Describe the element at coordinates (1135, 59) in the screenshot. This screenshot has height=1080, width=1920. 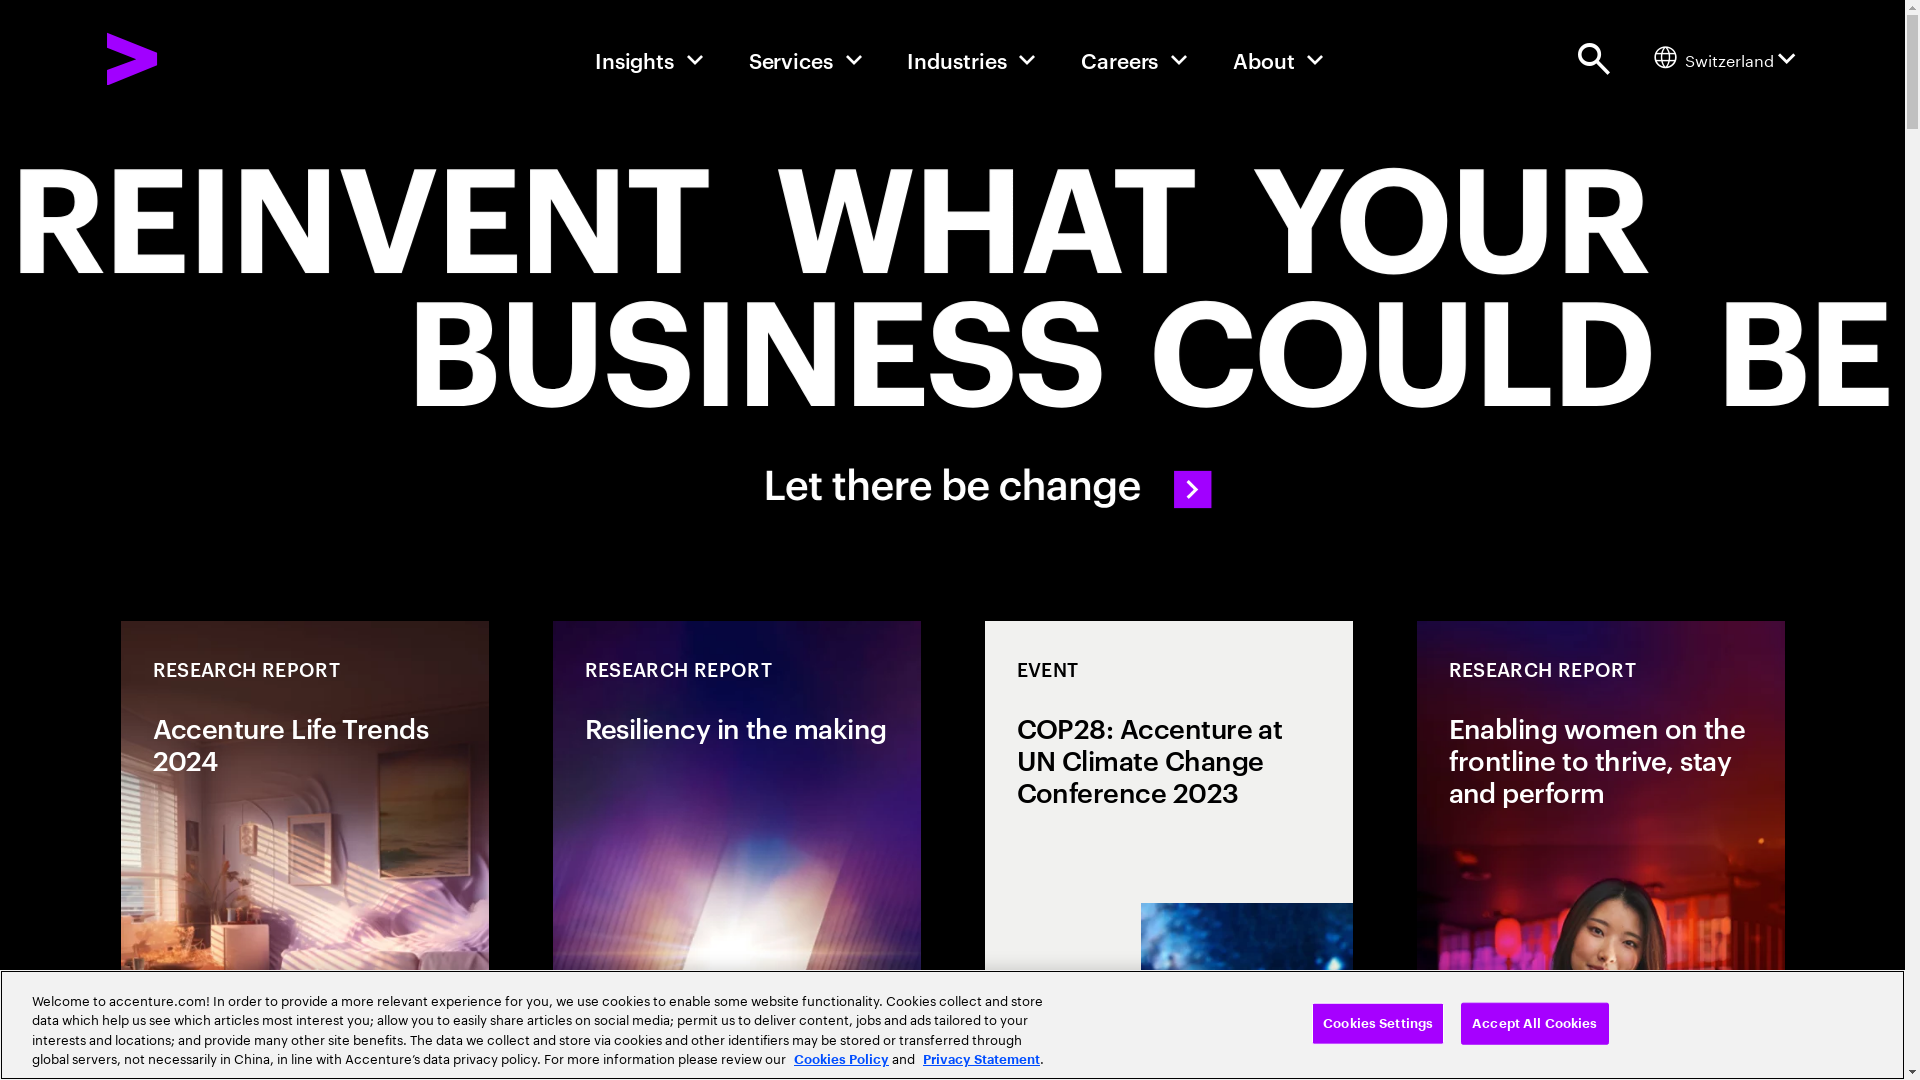
I see `Careers` at that location.